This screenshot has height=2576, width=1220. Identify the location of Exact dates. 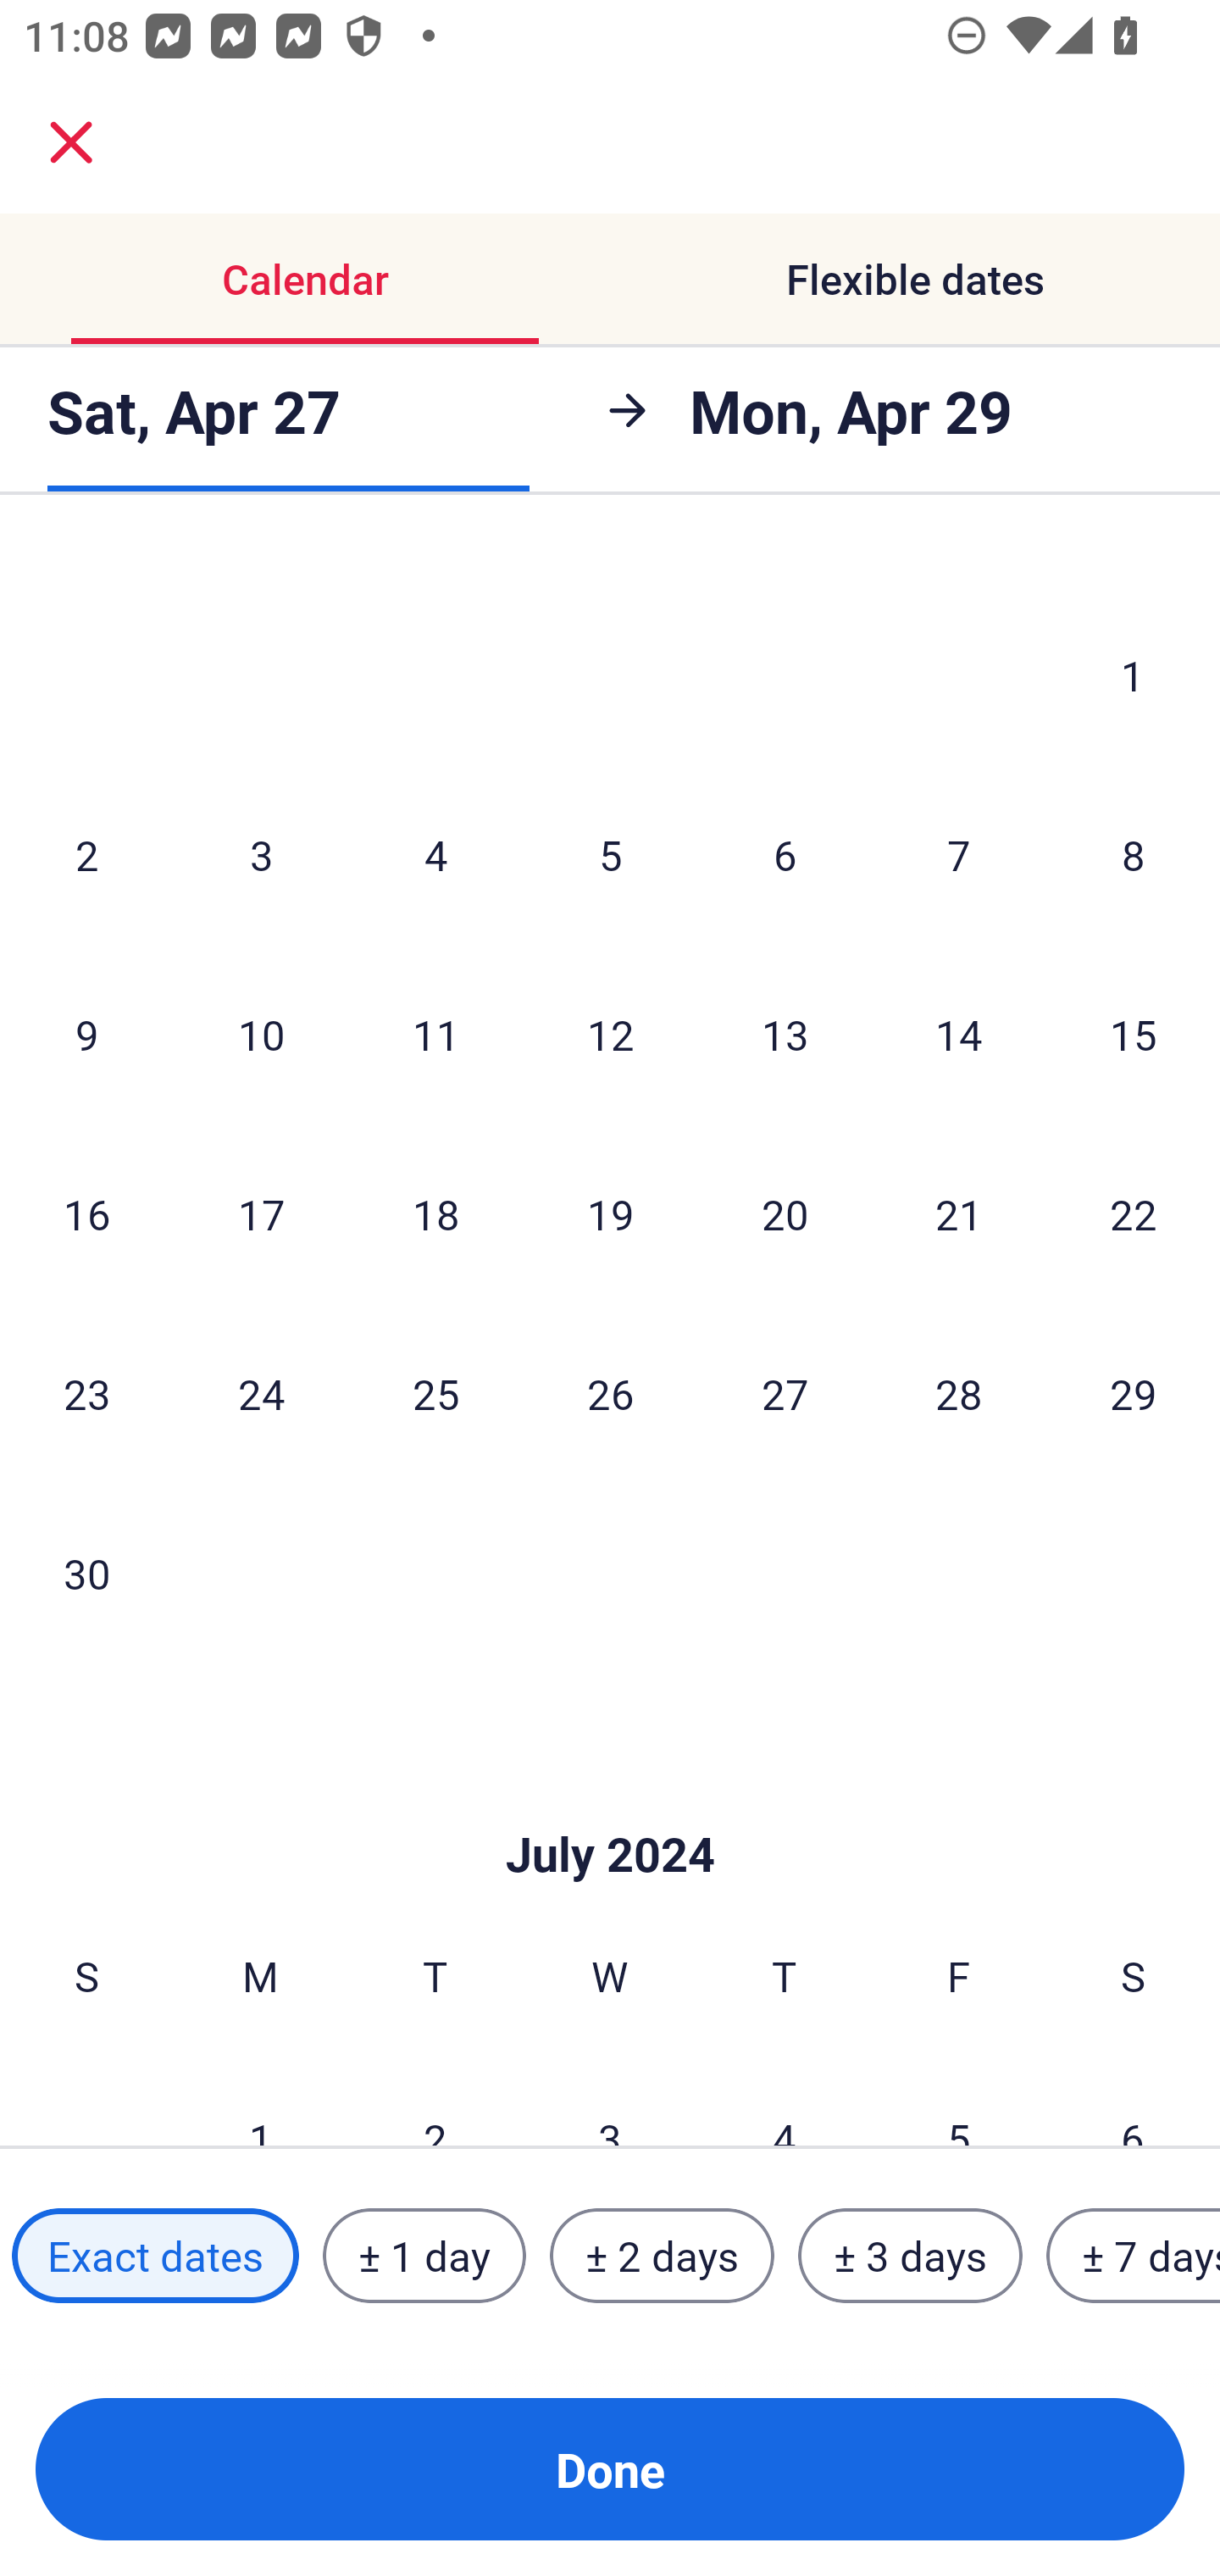
(155, 2255).